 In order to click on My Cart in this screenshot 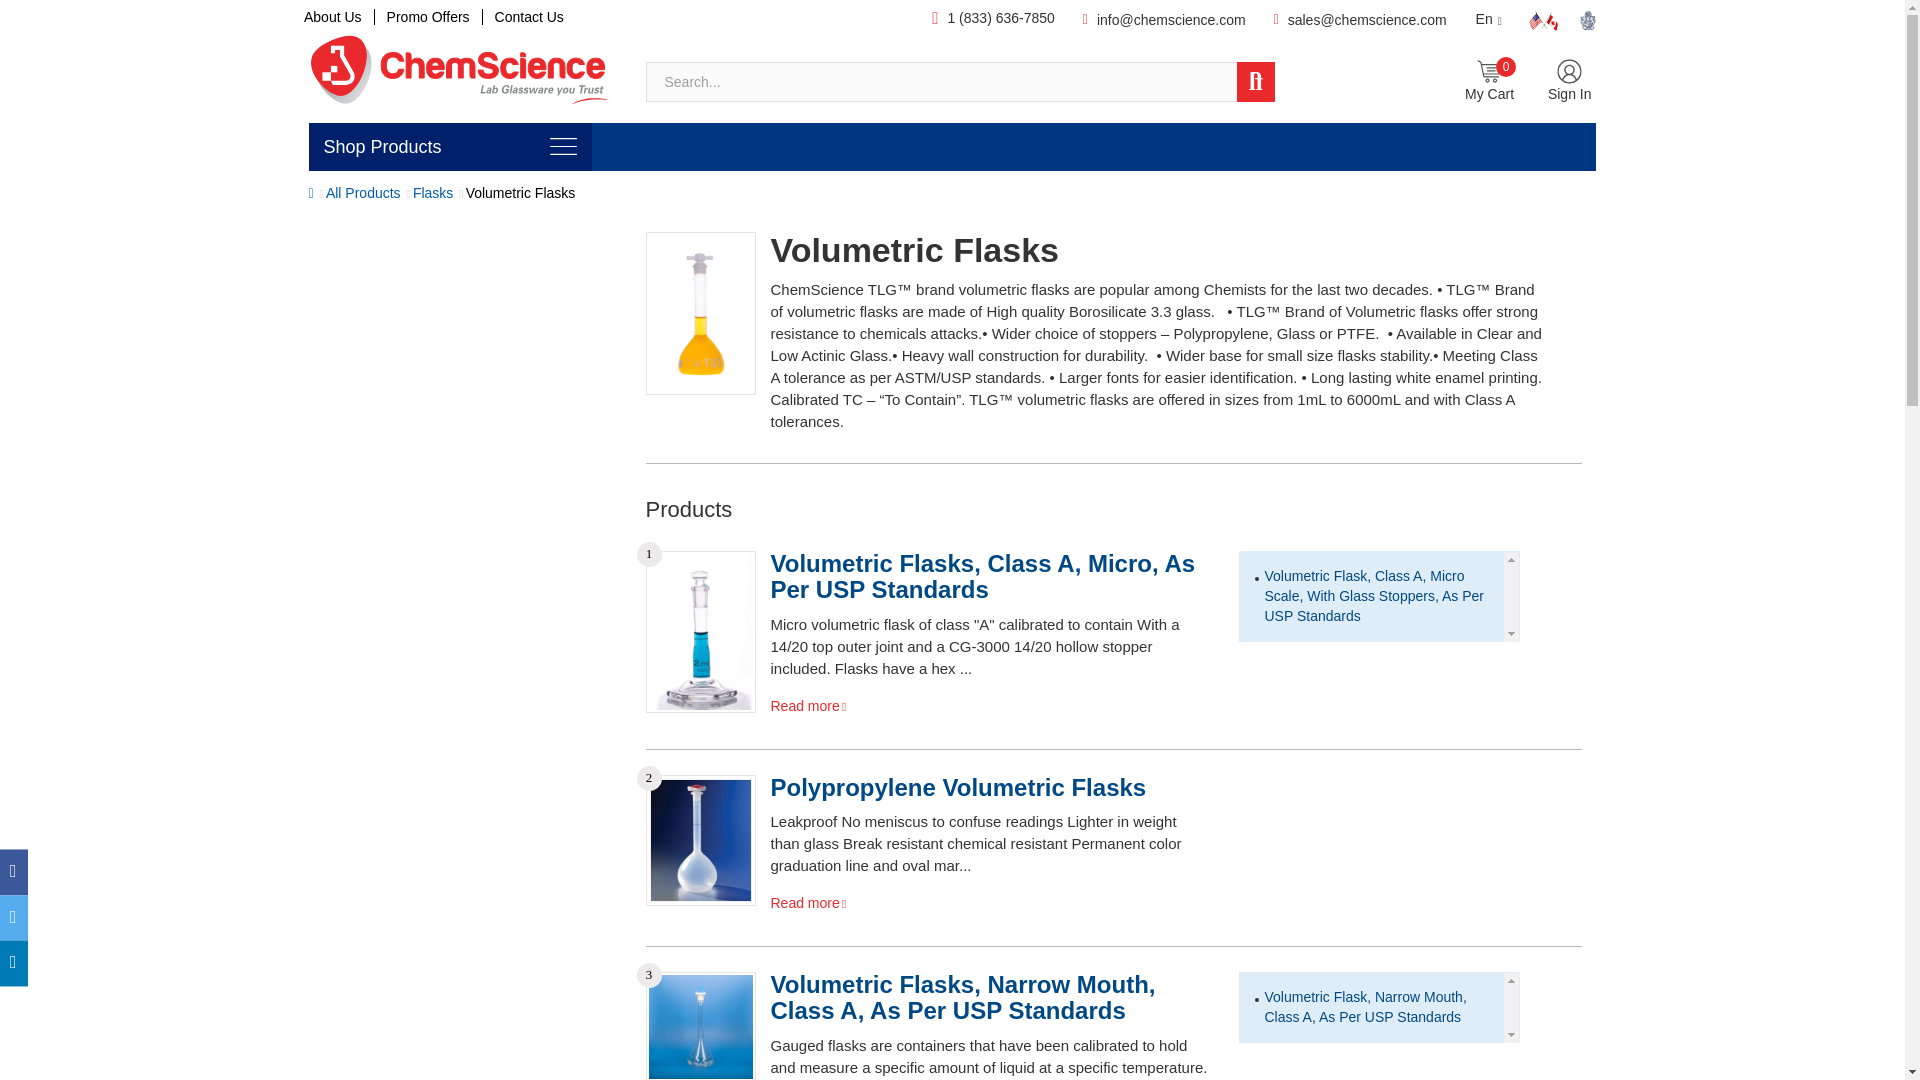, I will do `click(1489, 82)`.